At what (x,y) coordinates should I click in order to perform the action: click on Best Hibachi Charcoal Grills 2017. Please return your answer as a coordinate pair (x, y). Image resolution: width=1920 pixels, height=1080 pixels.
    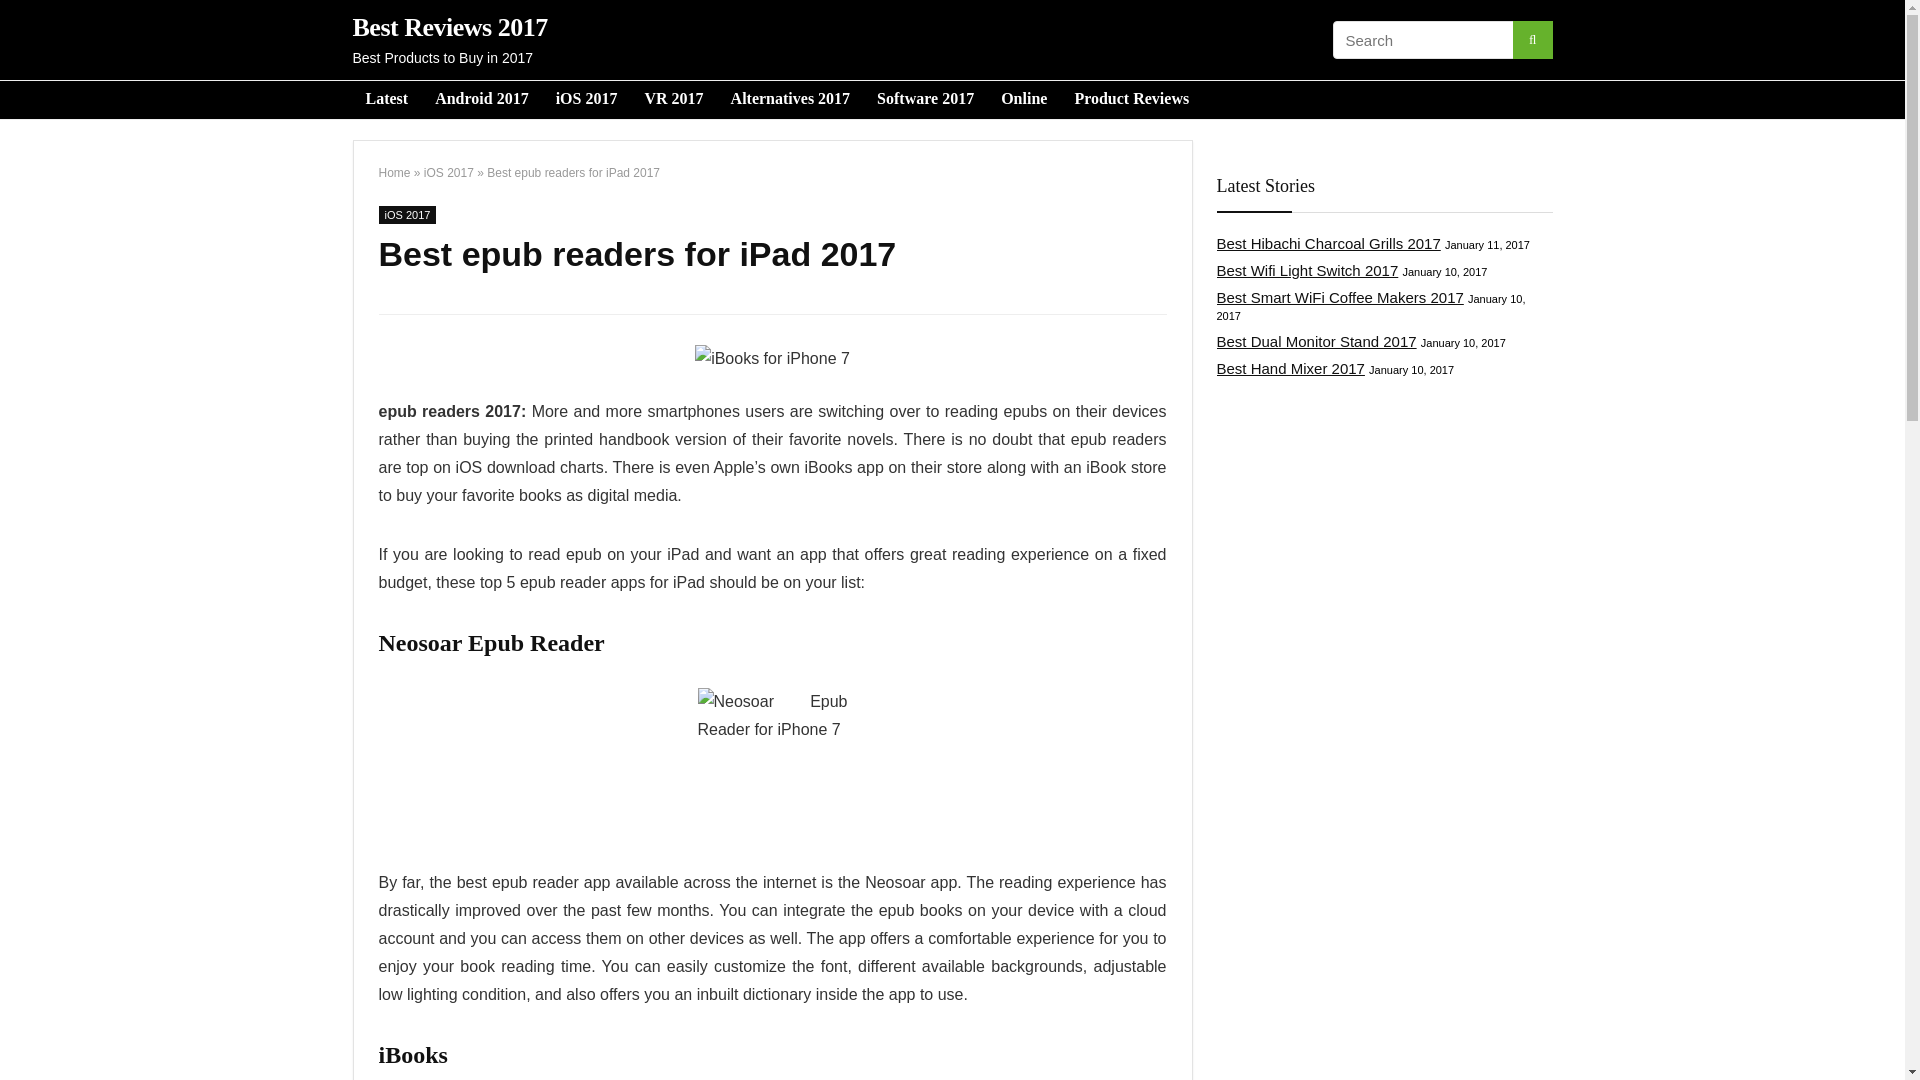
    Looking at the image, I should click on (1328, 243).